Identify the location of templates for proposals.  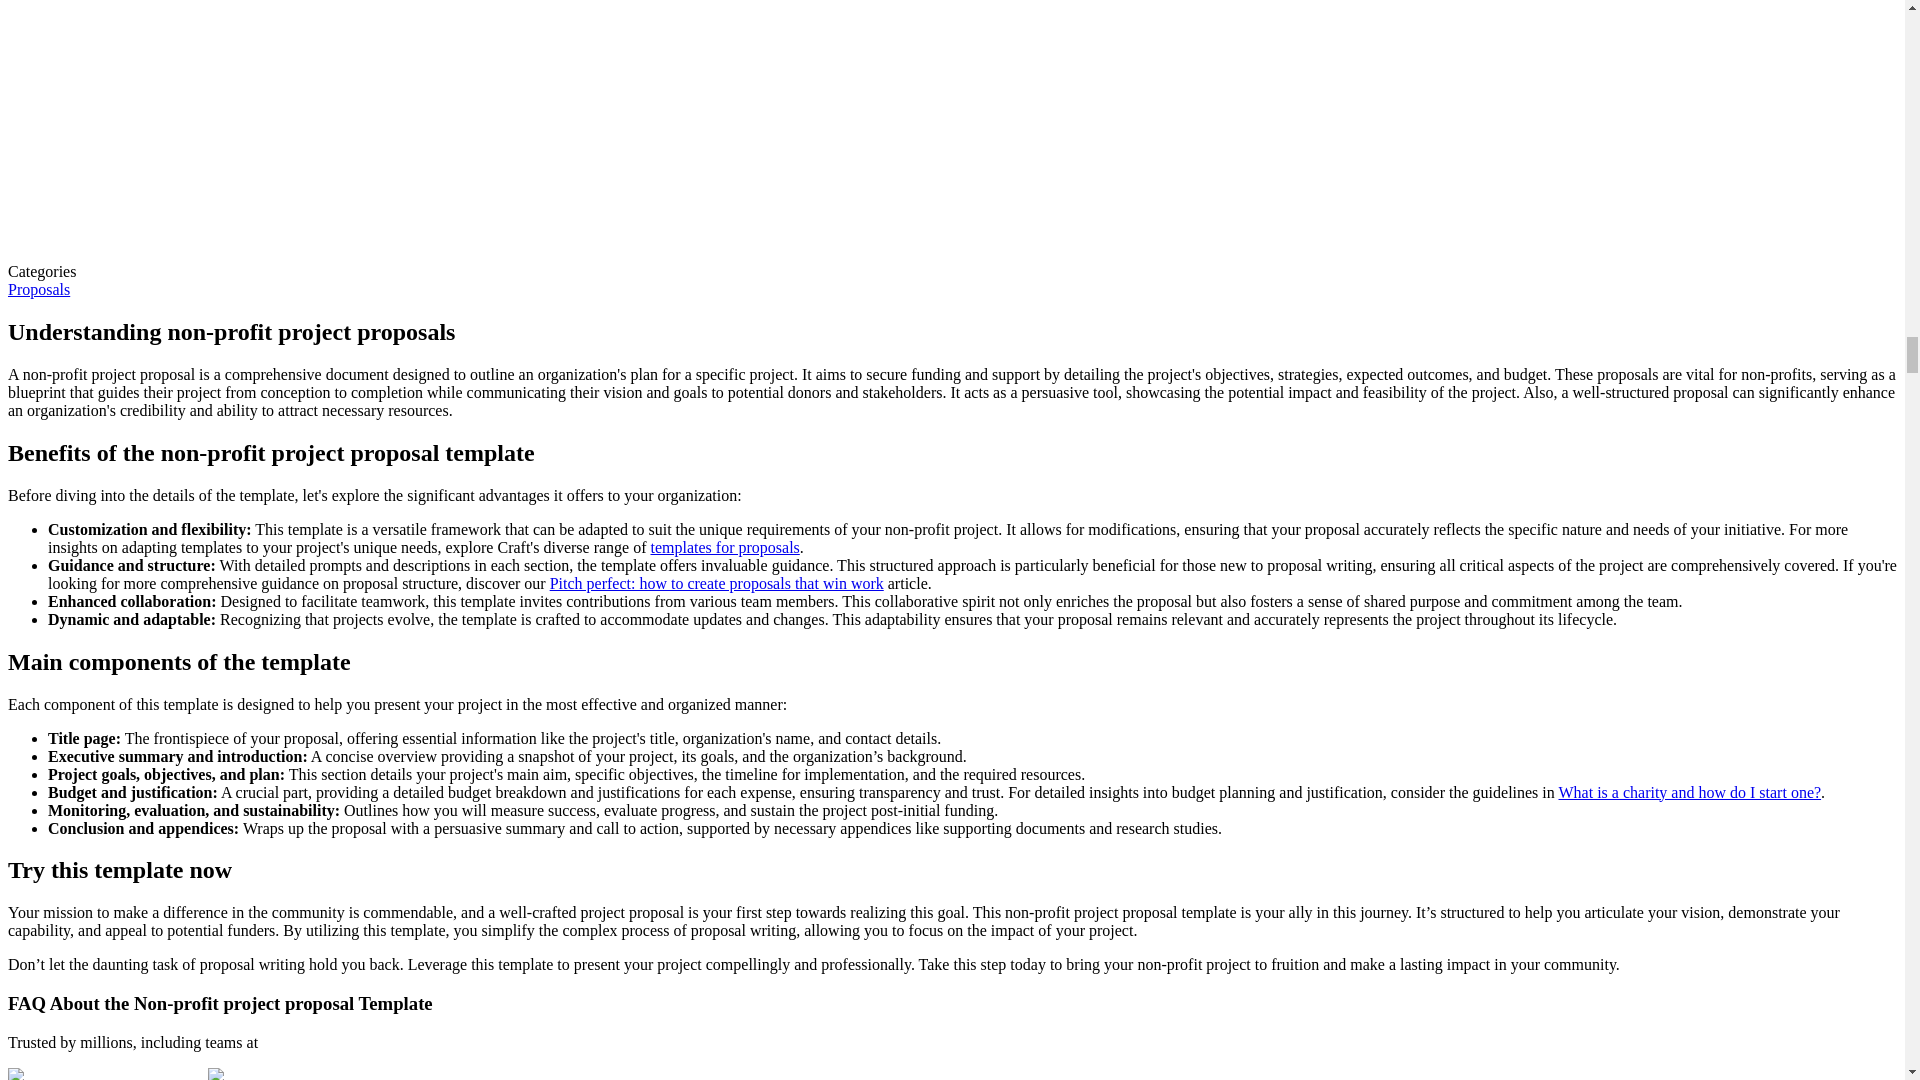
(724, 547).